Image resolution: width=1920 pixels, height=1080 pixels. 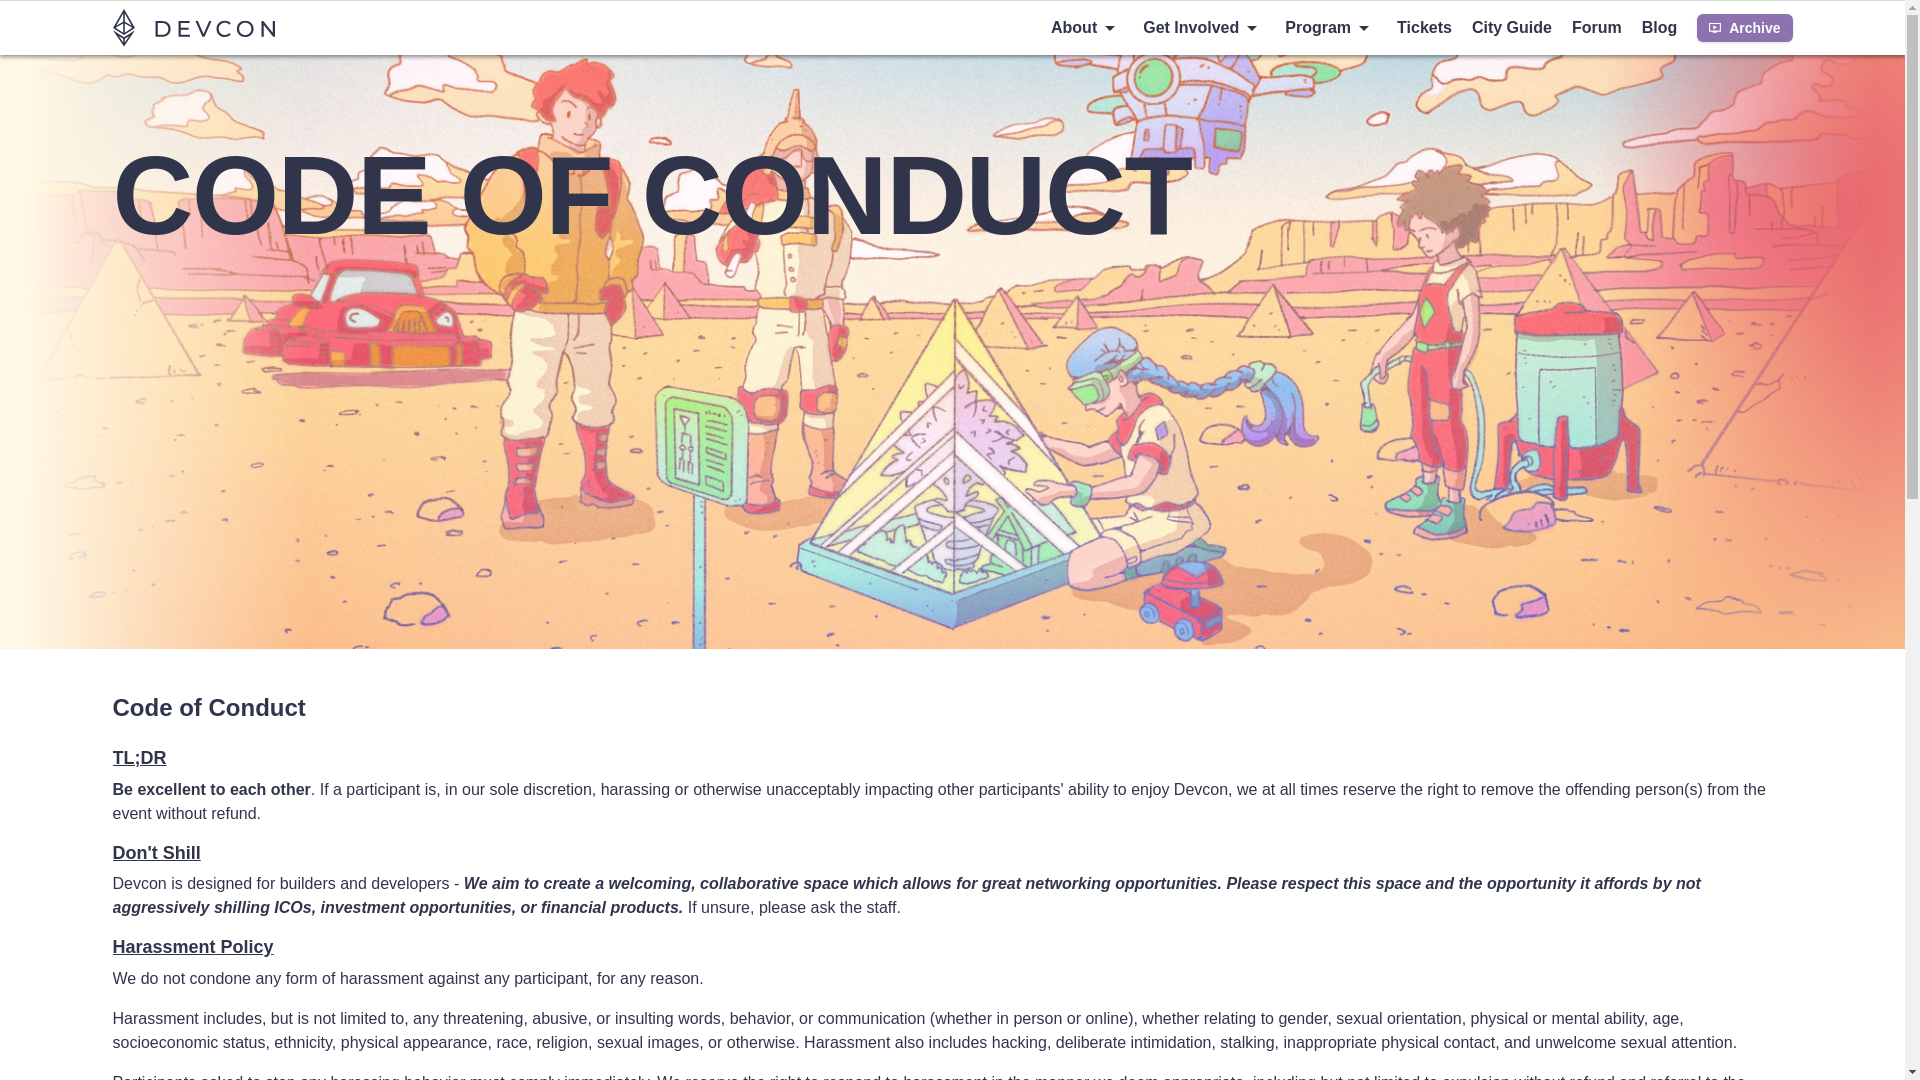 What do you see at coordinates (1512, 28) in the screenshot?
I see `City Guide` at bounding box center [1512, 28].